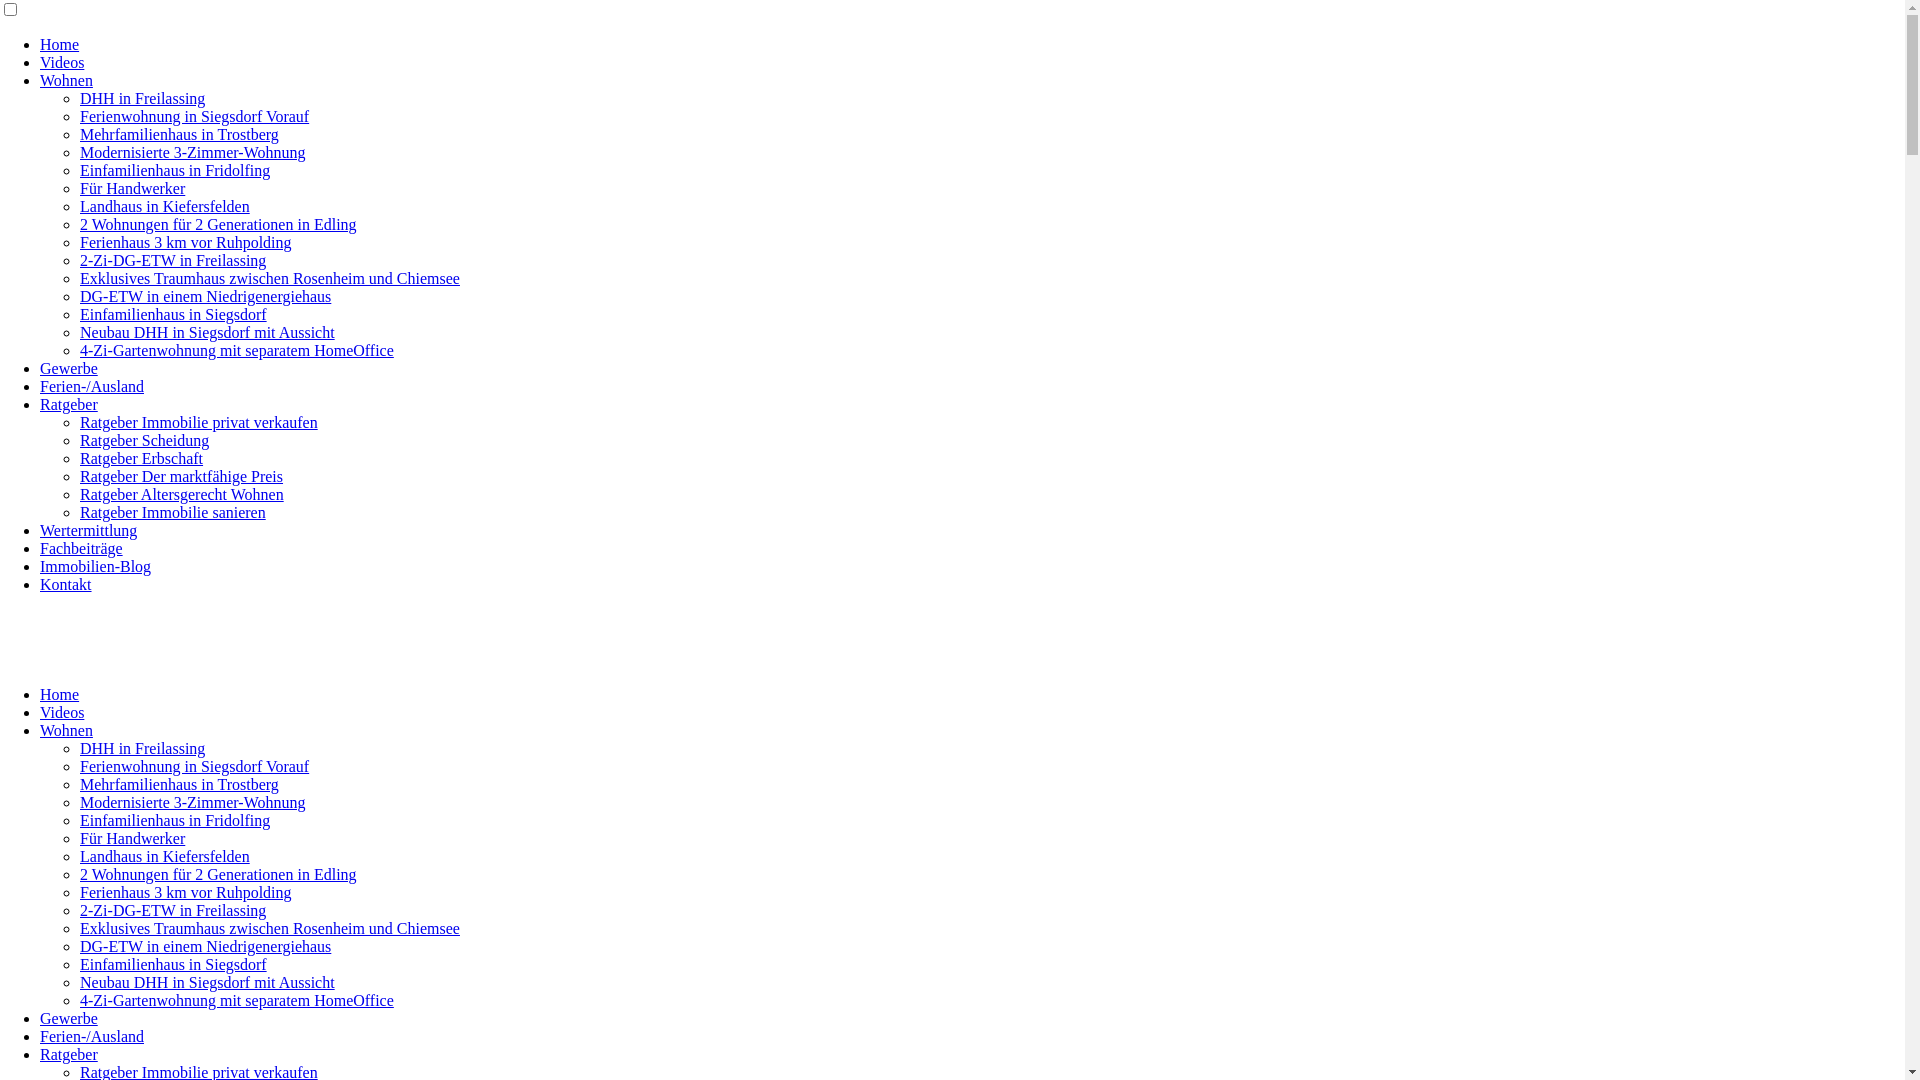 The height and width of the screenshot is (1080, 1920). Describe the element at coordinates (144, 440) in the screenshot. I see `Ratgeber Scheidung` at that location.